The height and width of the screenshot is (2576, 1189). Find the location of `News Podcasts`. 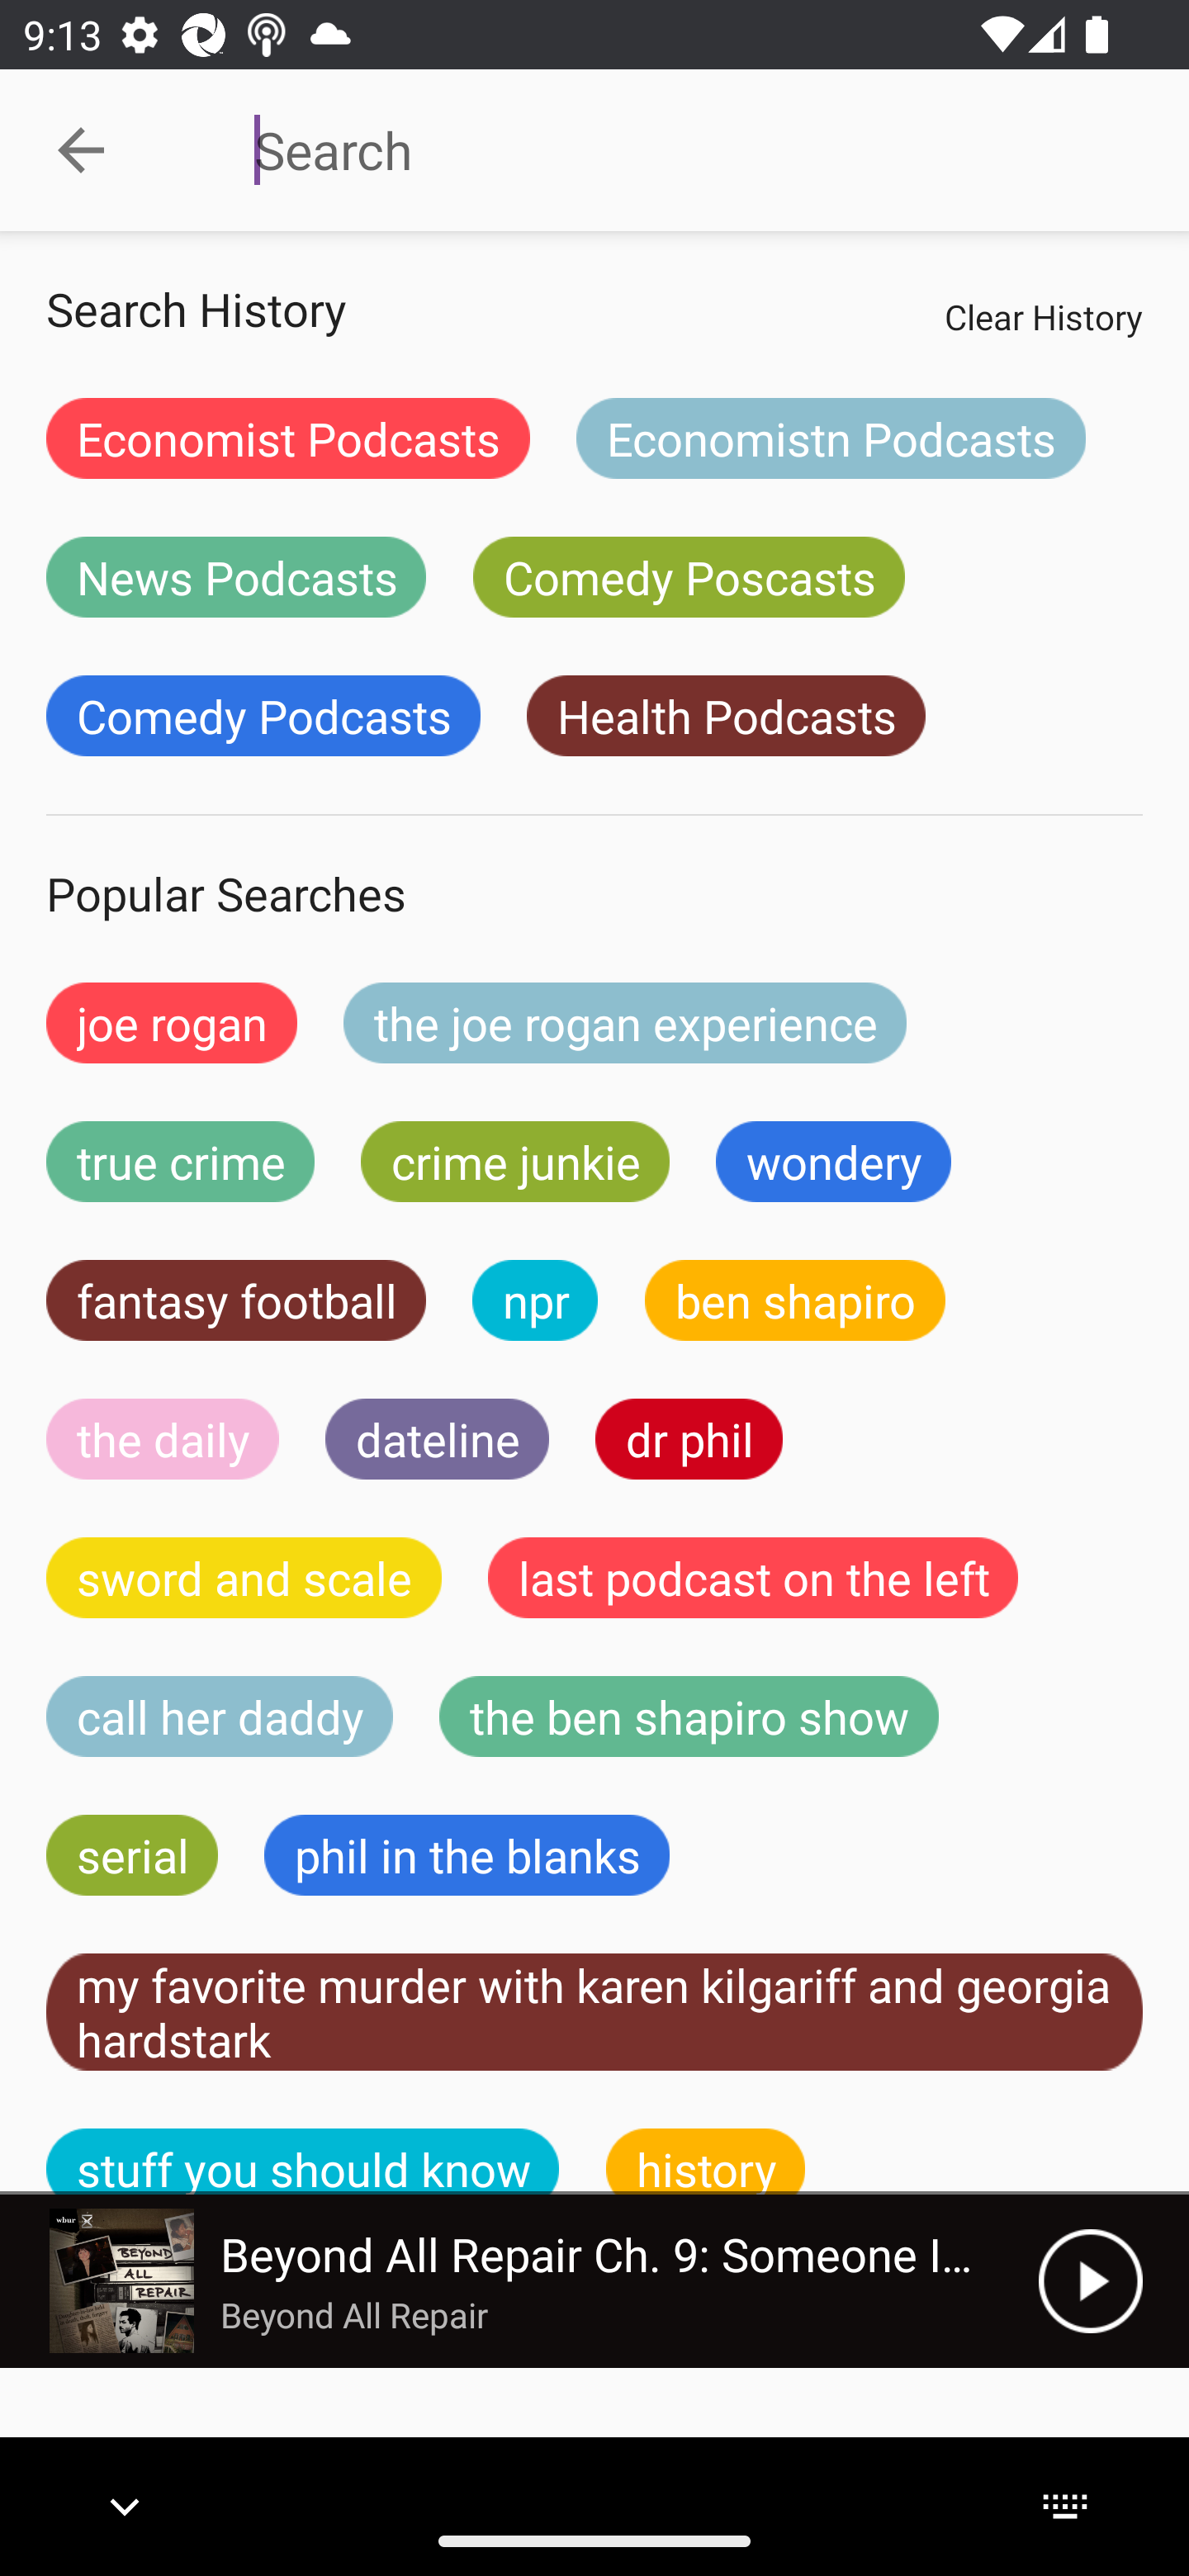

News Podcasts is located at coordinates (236, 576).